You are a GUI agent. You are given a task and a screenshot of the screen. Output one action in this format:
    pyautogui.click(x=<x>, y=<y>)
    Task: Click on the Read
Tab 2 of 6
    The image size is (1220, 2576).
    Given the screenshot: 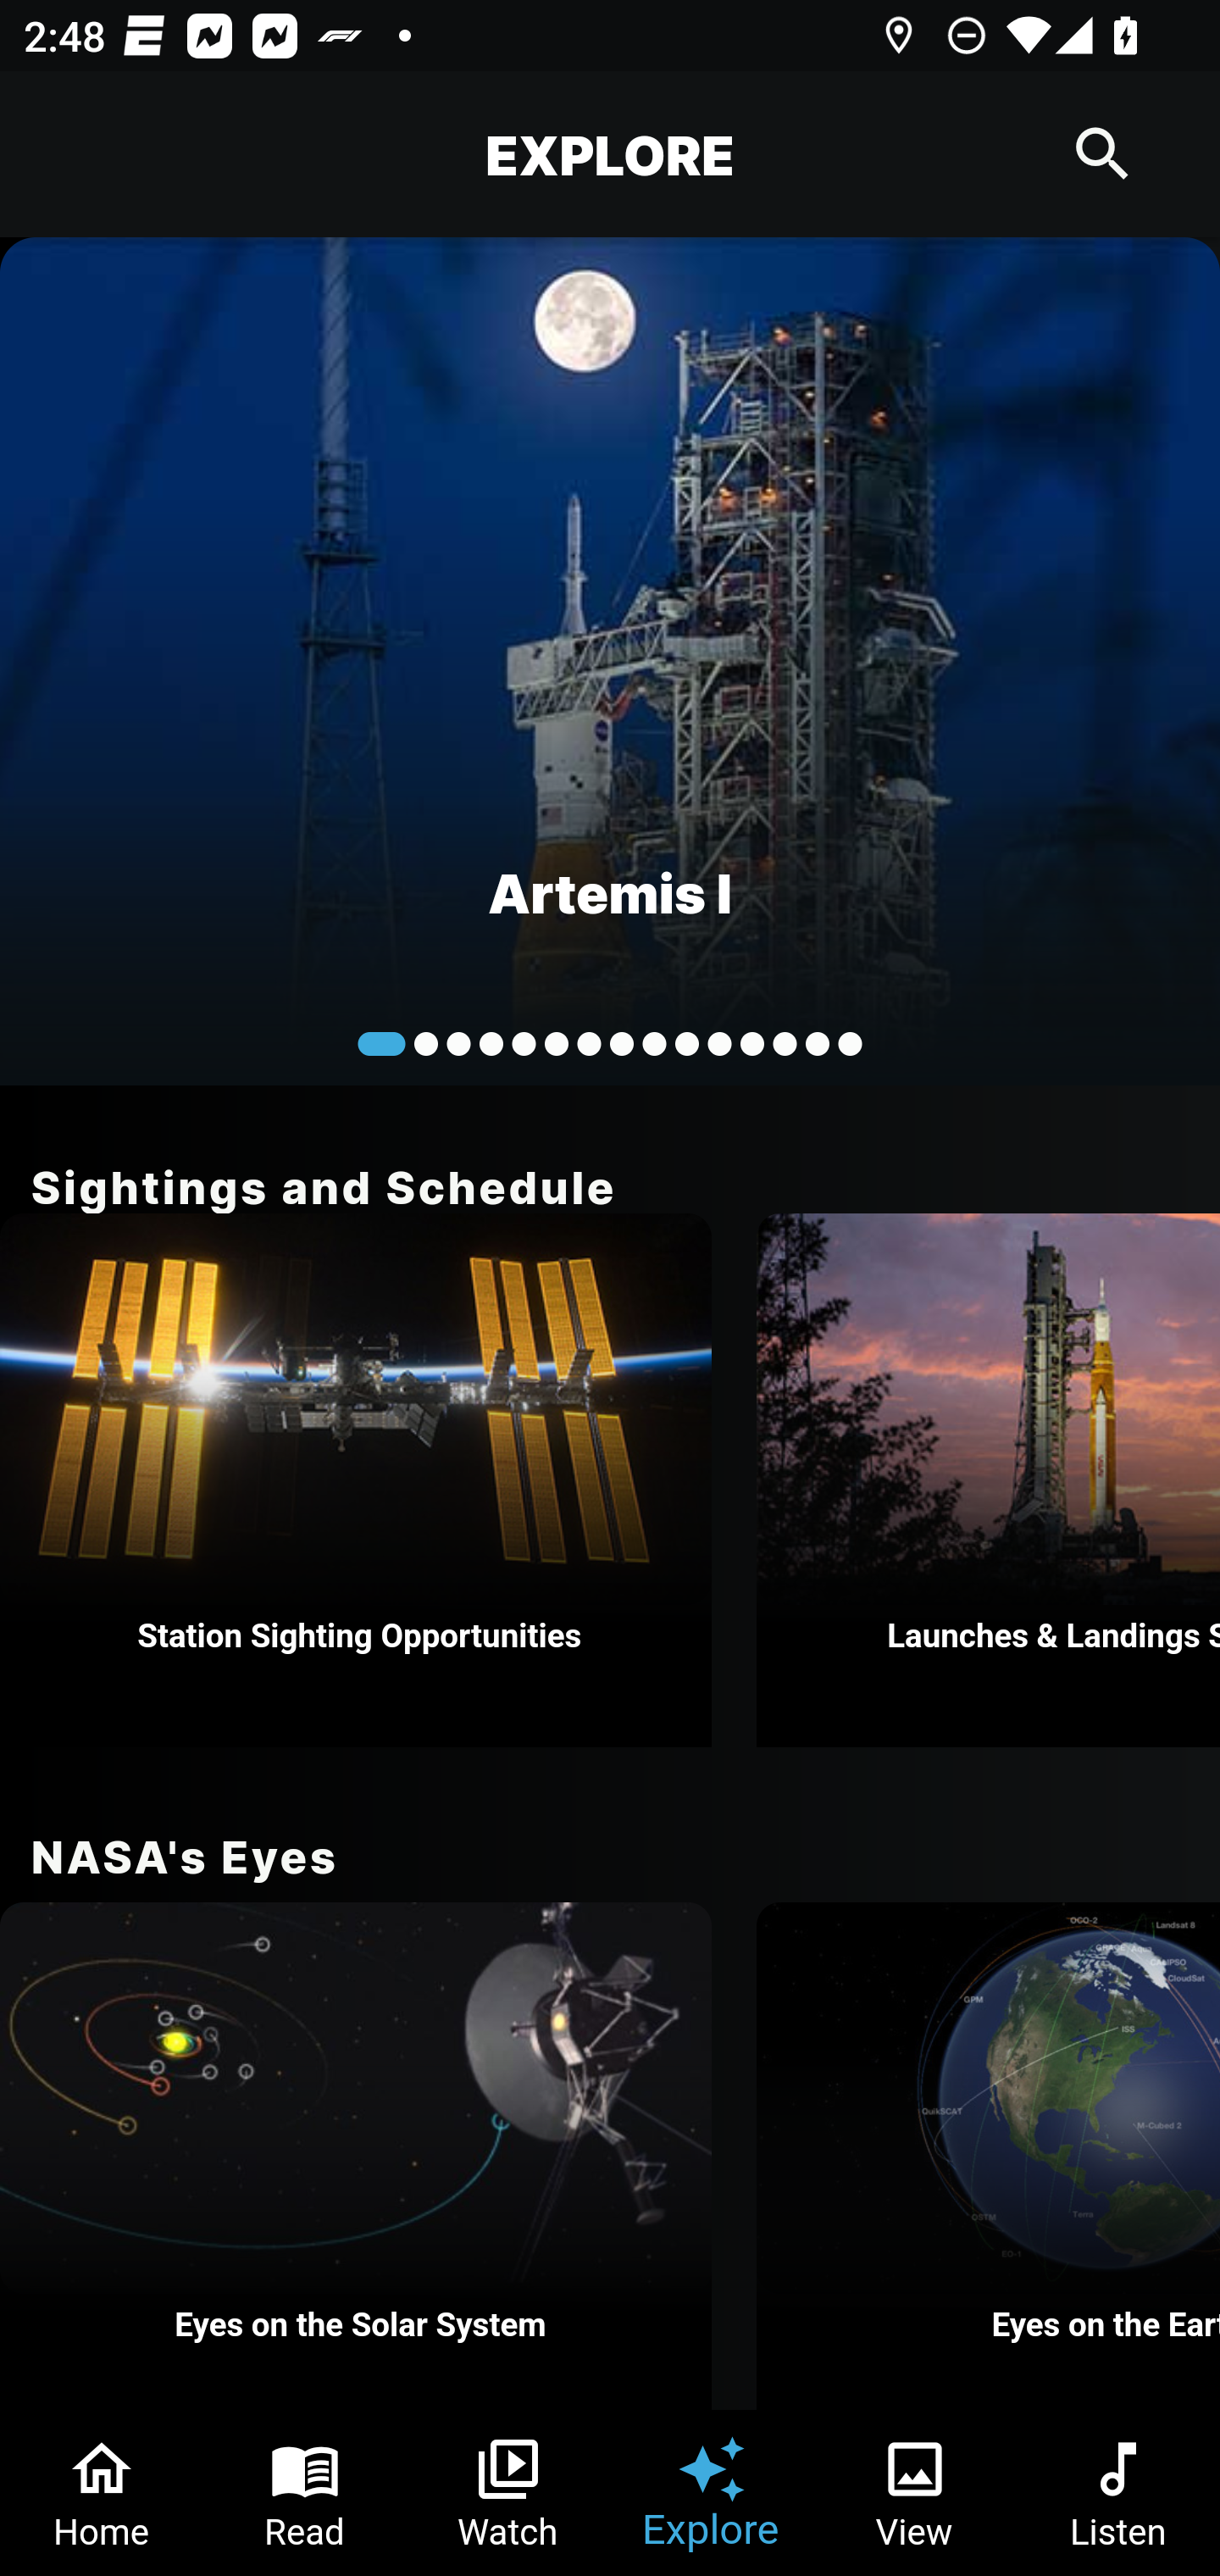 What is the action you would take?
    pyautogui.click(x=305, y=2493)
    